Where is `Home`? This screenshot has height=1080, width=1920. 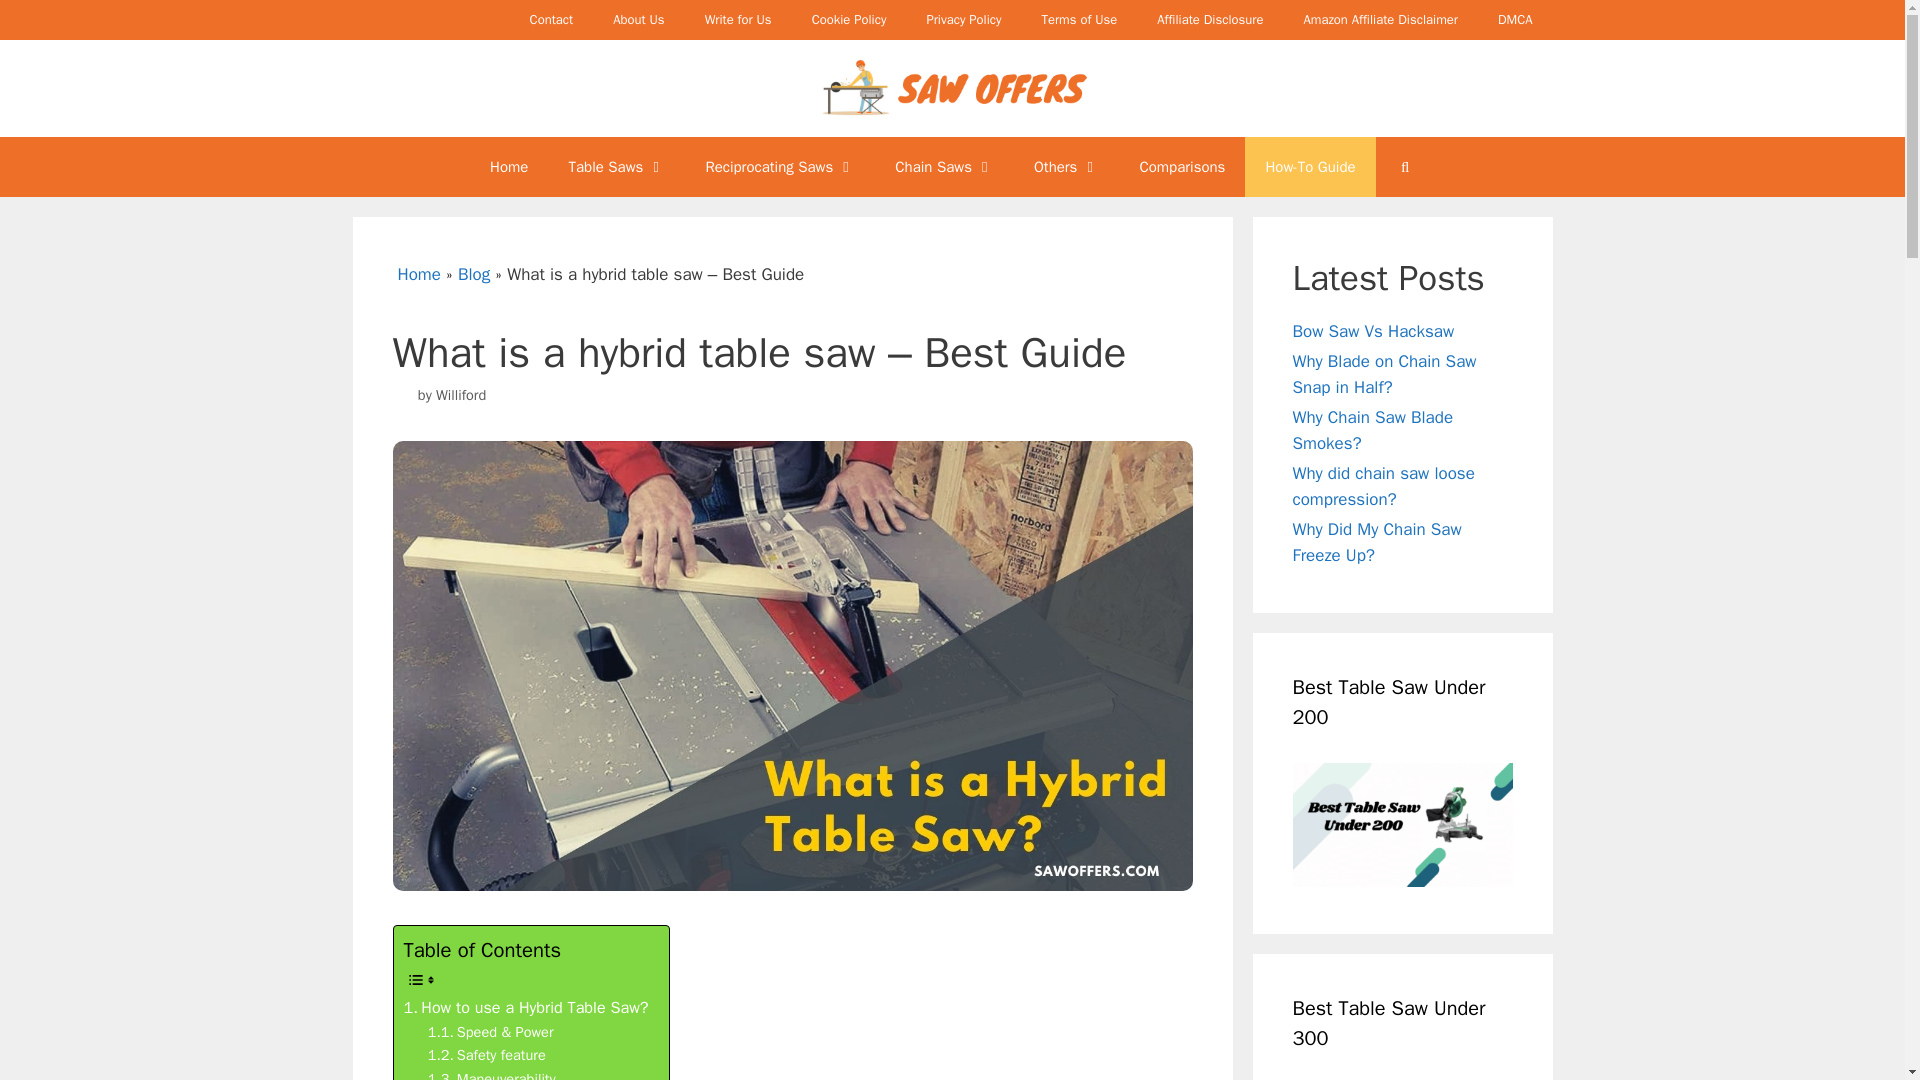
Home is located at coordinates (508, 166).